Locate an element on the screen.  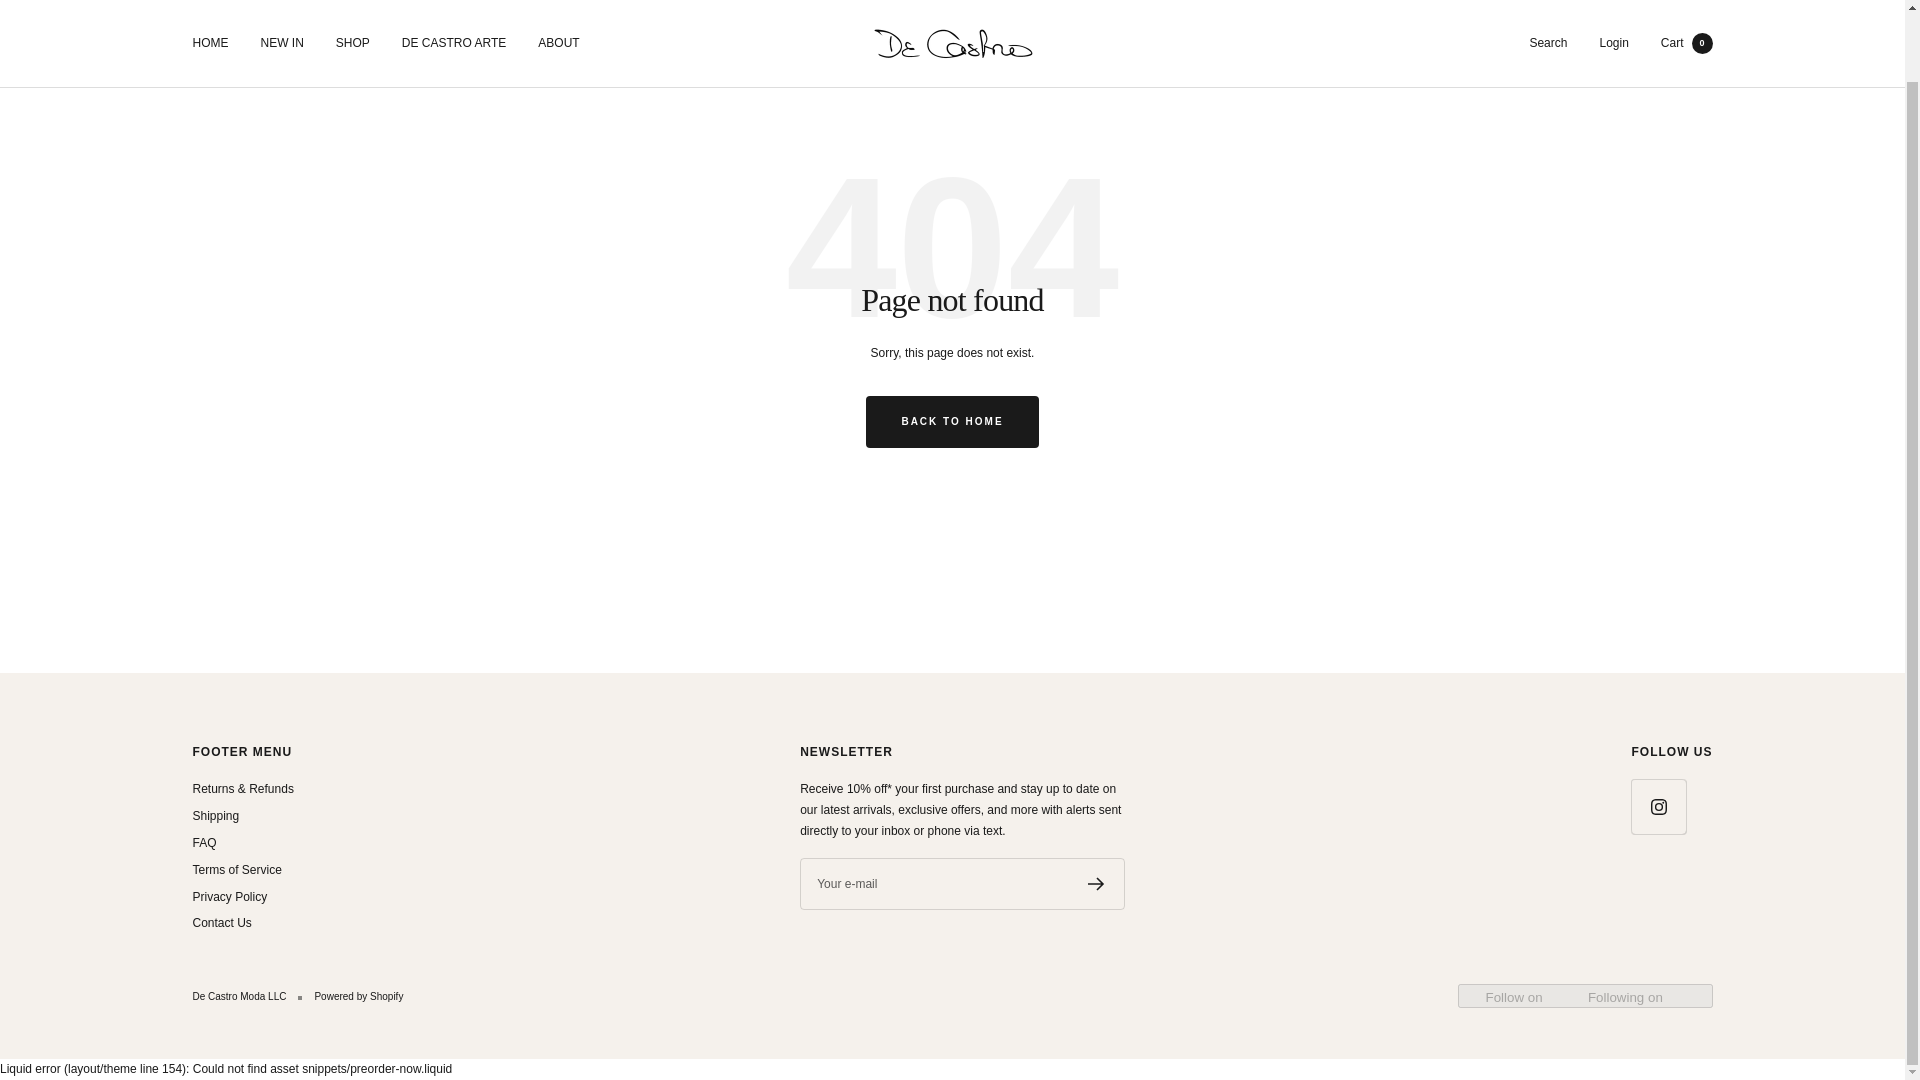
NEW IN is located at coordinates (1686, 13).